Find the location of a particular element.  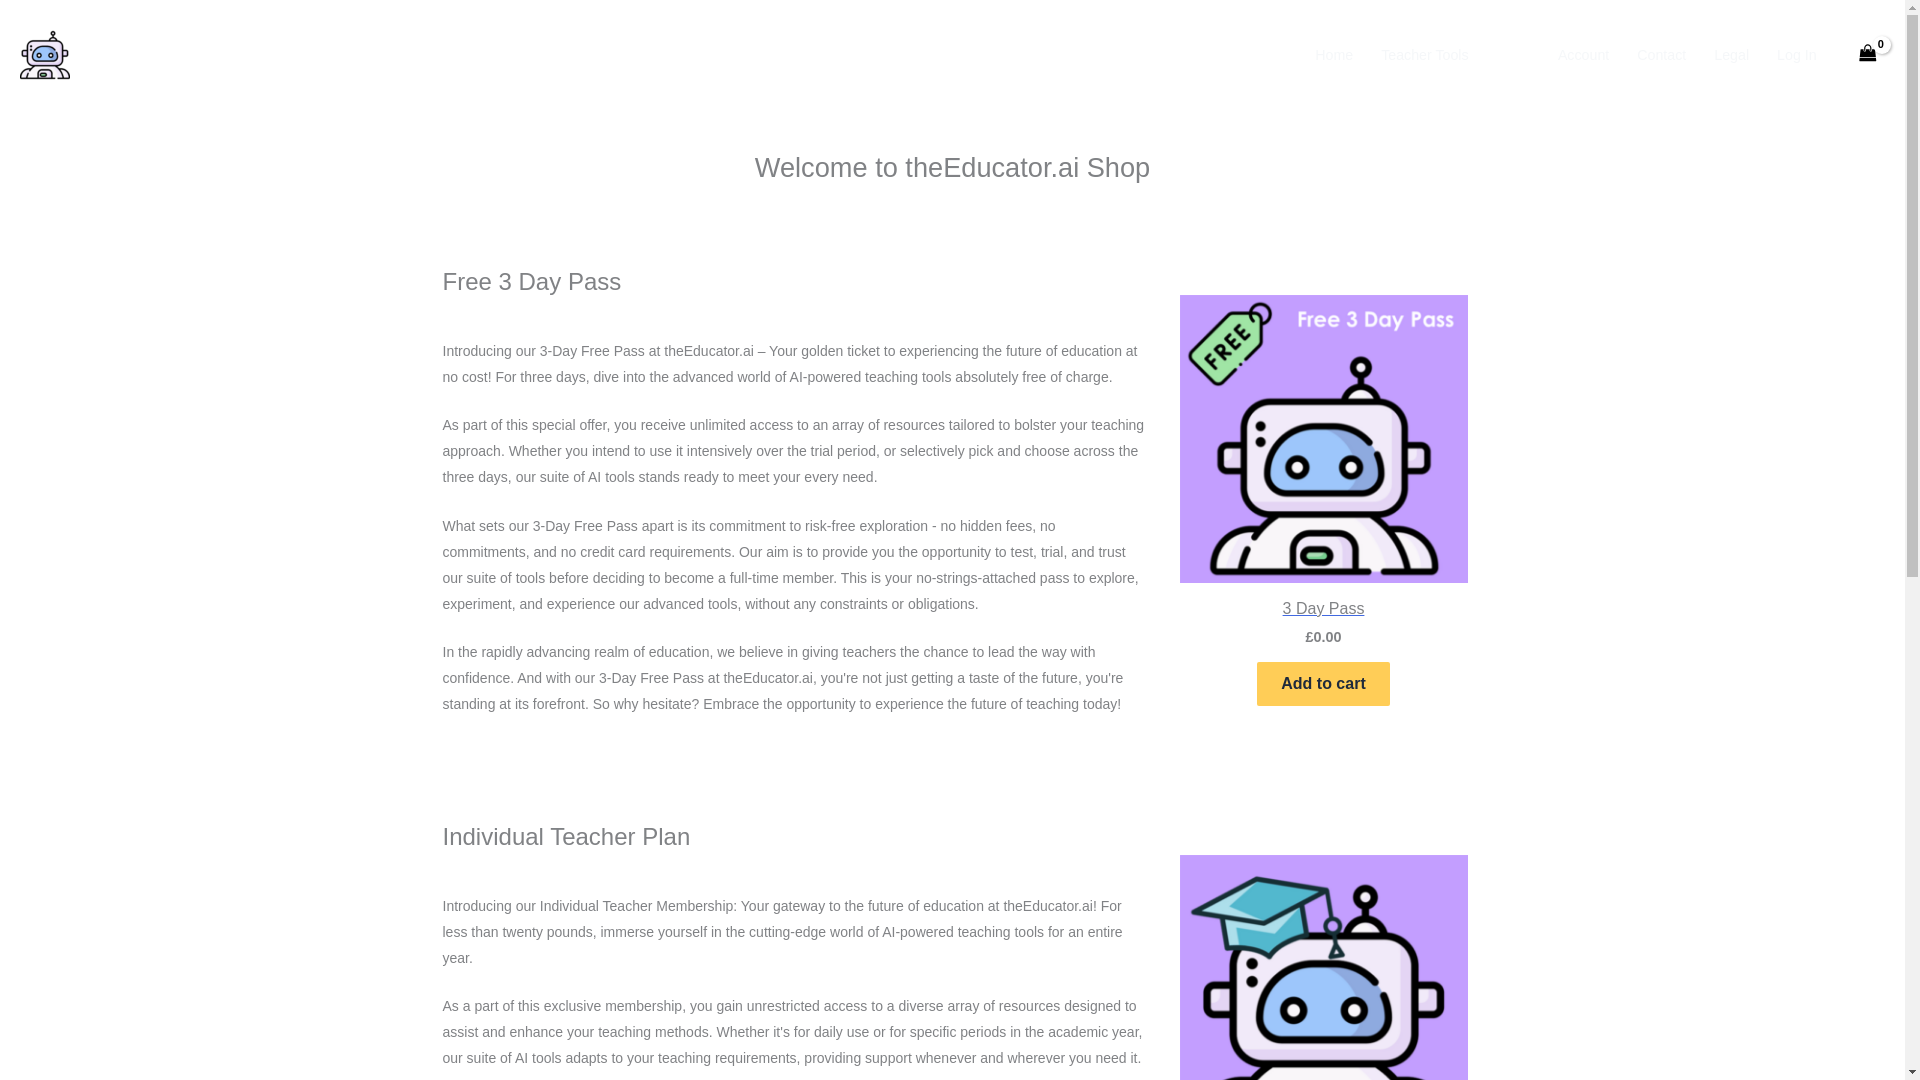

Add to cart is located at coordinates (1322, 684).